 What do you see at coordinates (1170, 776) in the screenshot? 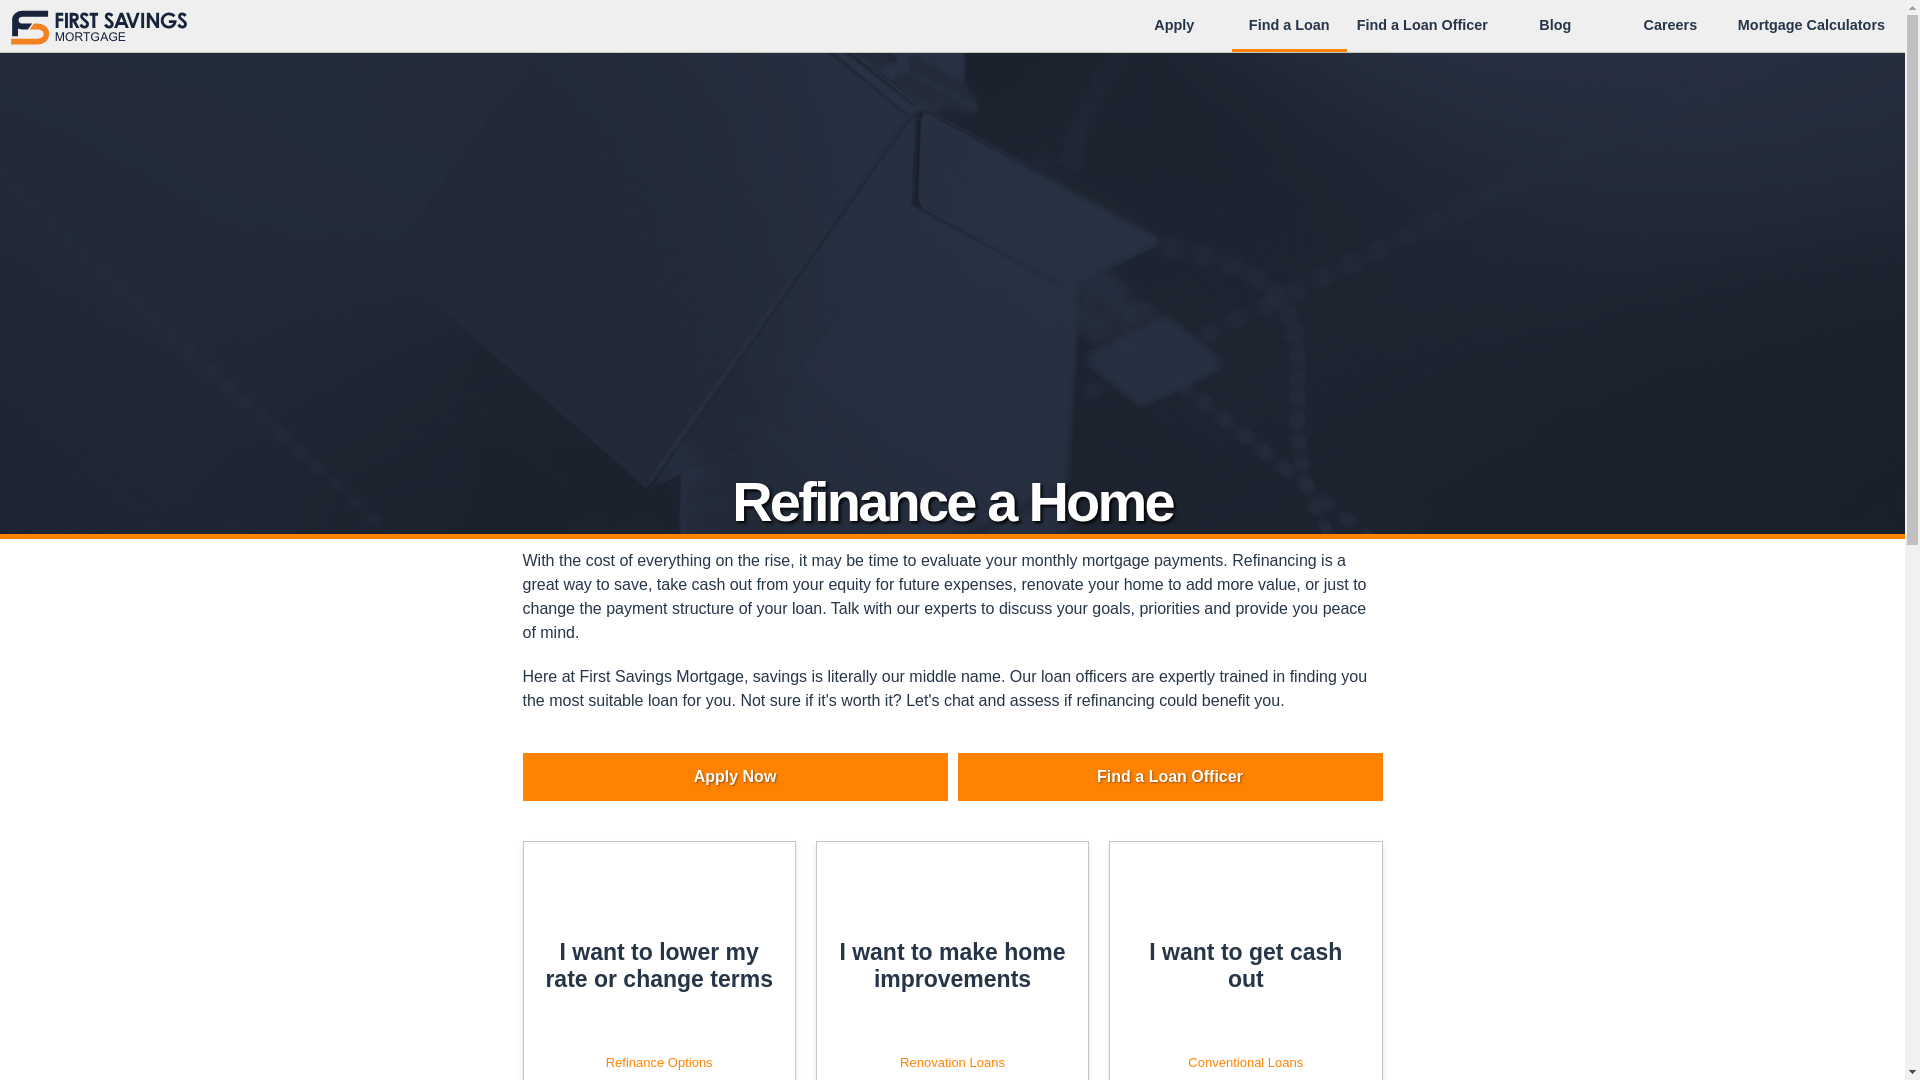
I see `Find a Loan Officer` at bounding box center [1170, 776].